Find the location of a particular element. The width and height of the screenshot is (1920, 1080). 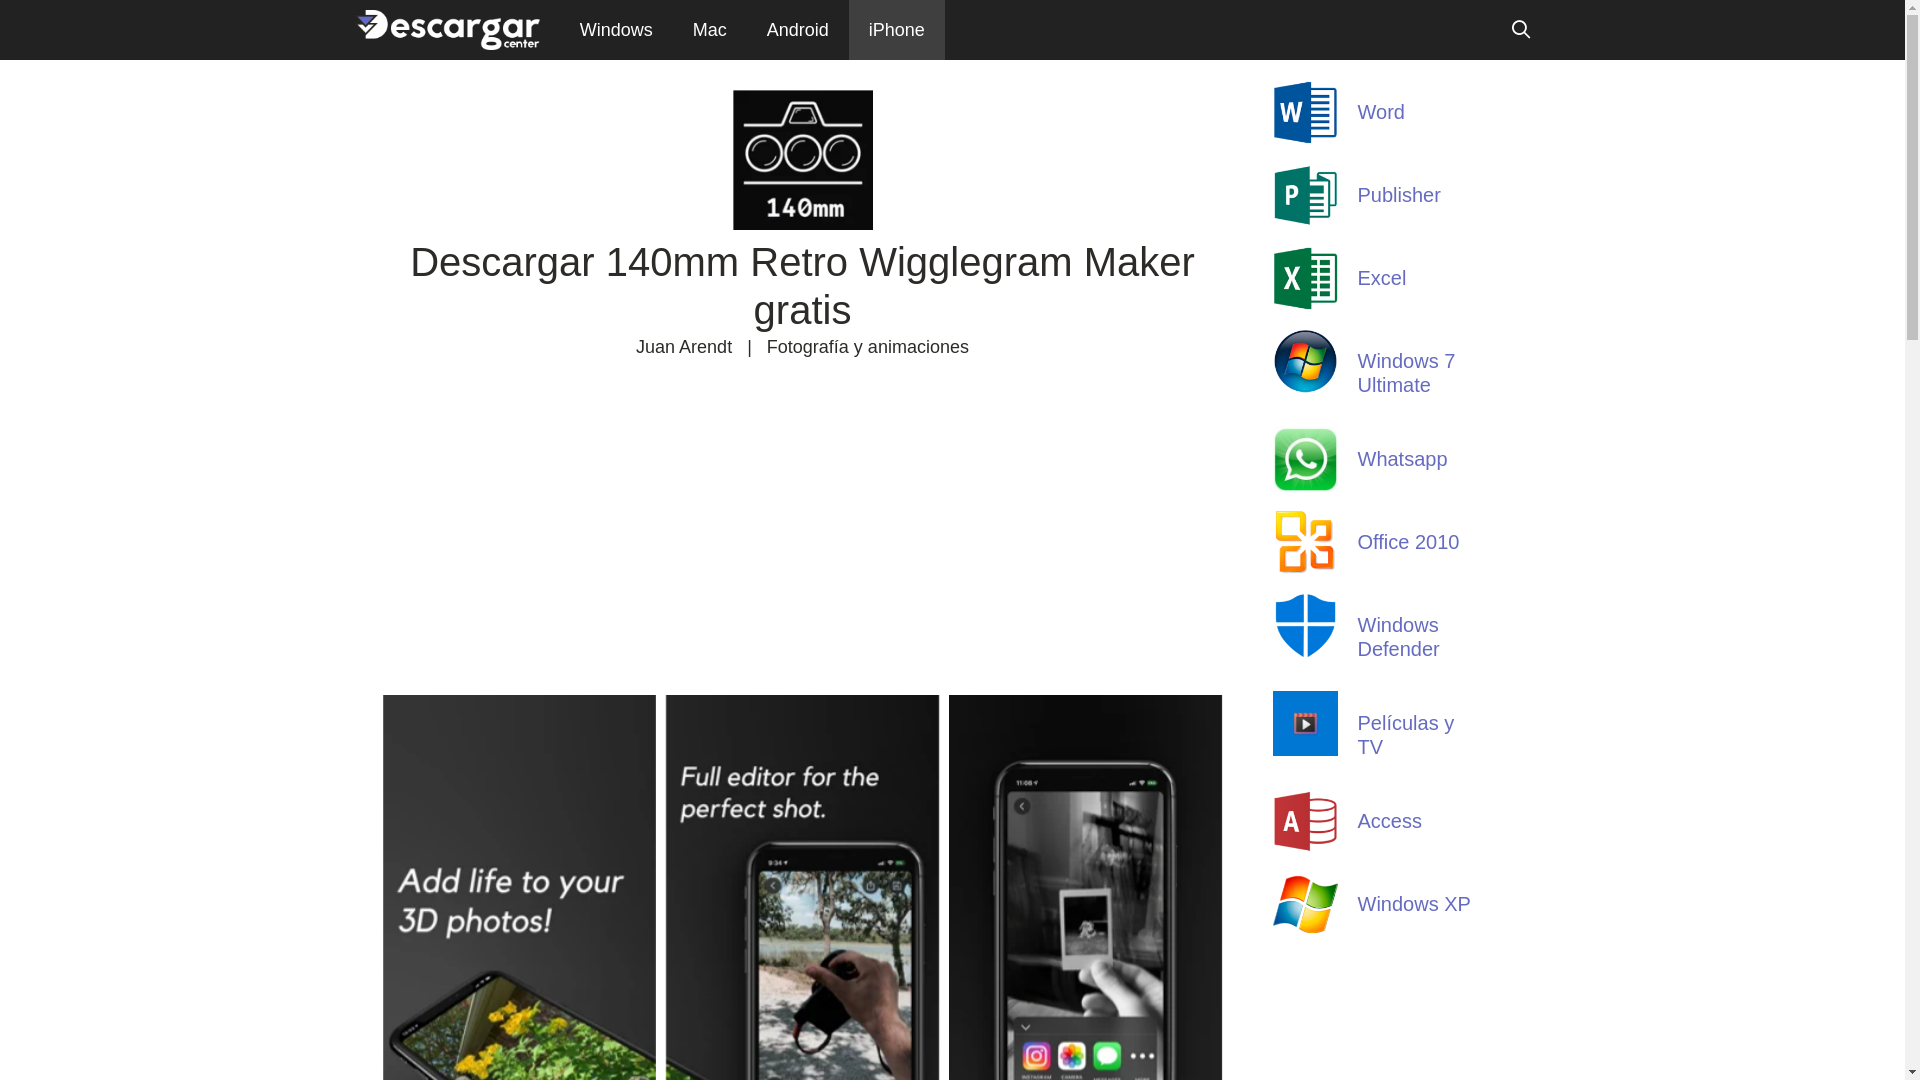

Windows Defender is located at coordinates (1304, 652).